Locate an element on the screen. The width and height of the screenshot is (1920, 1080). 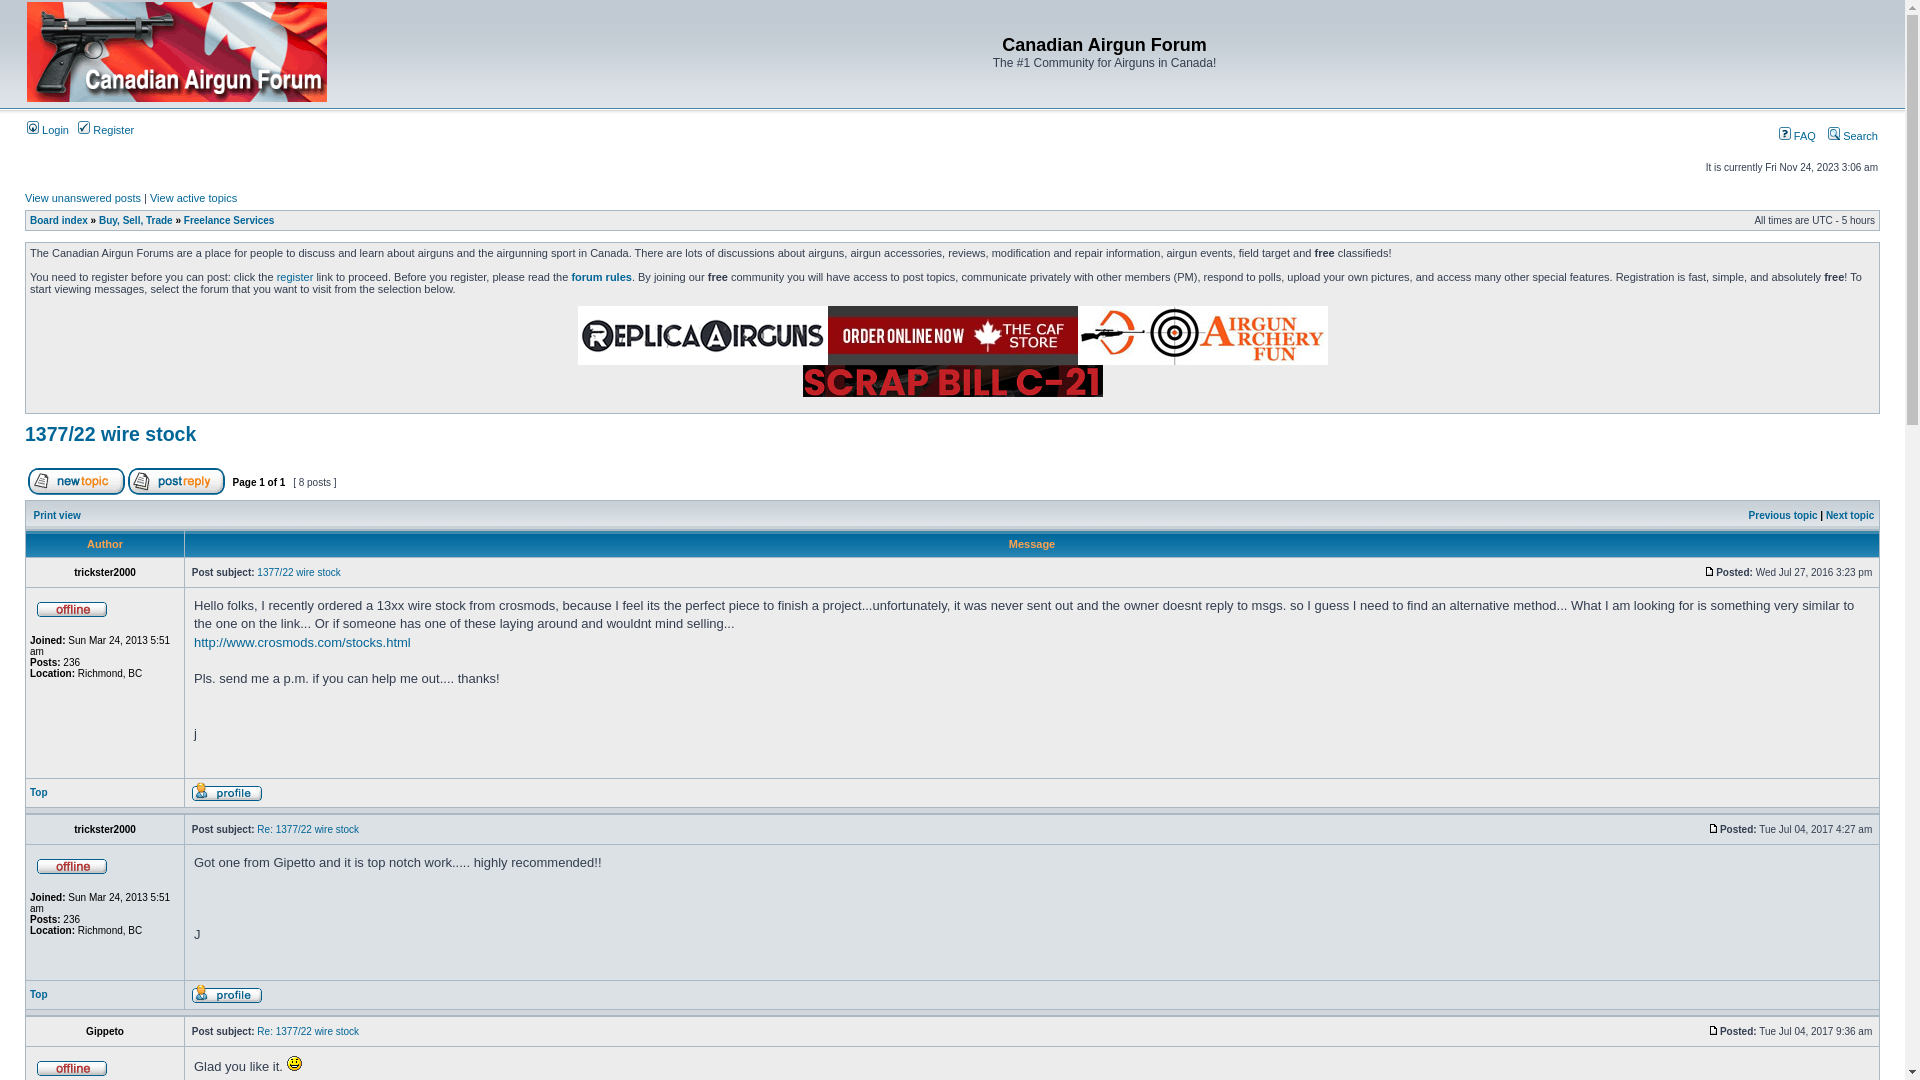
Board index is located at coordinates (59, 220).